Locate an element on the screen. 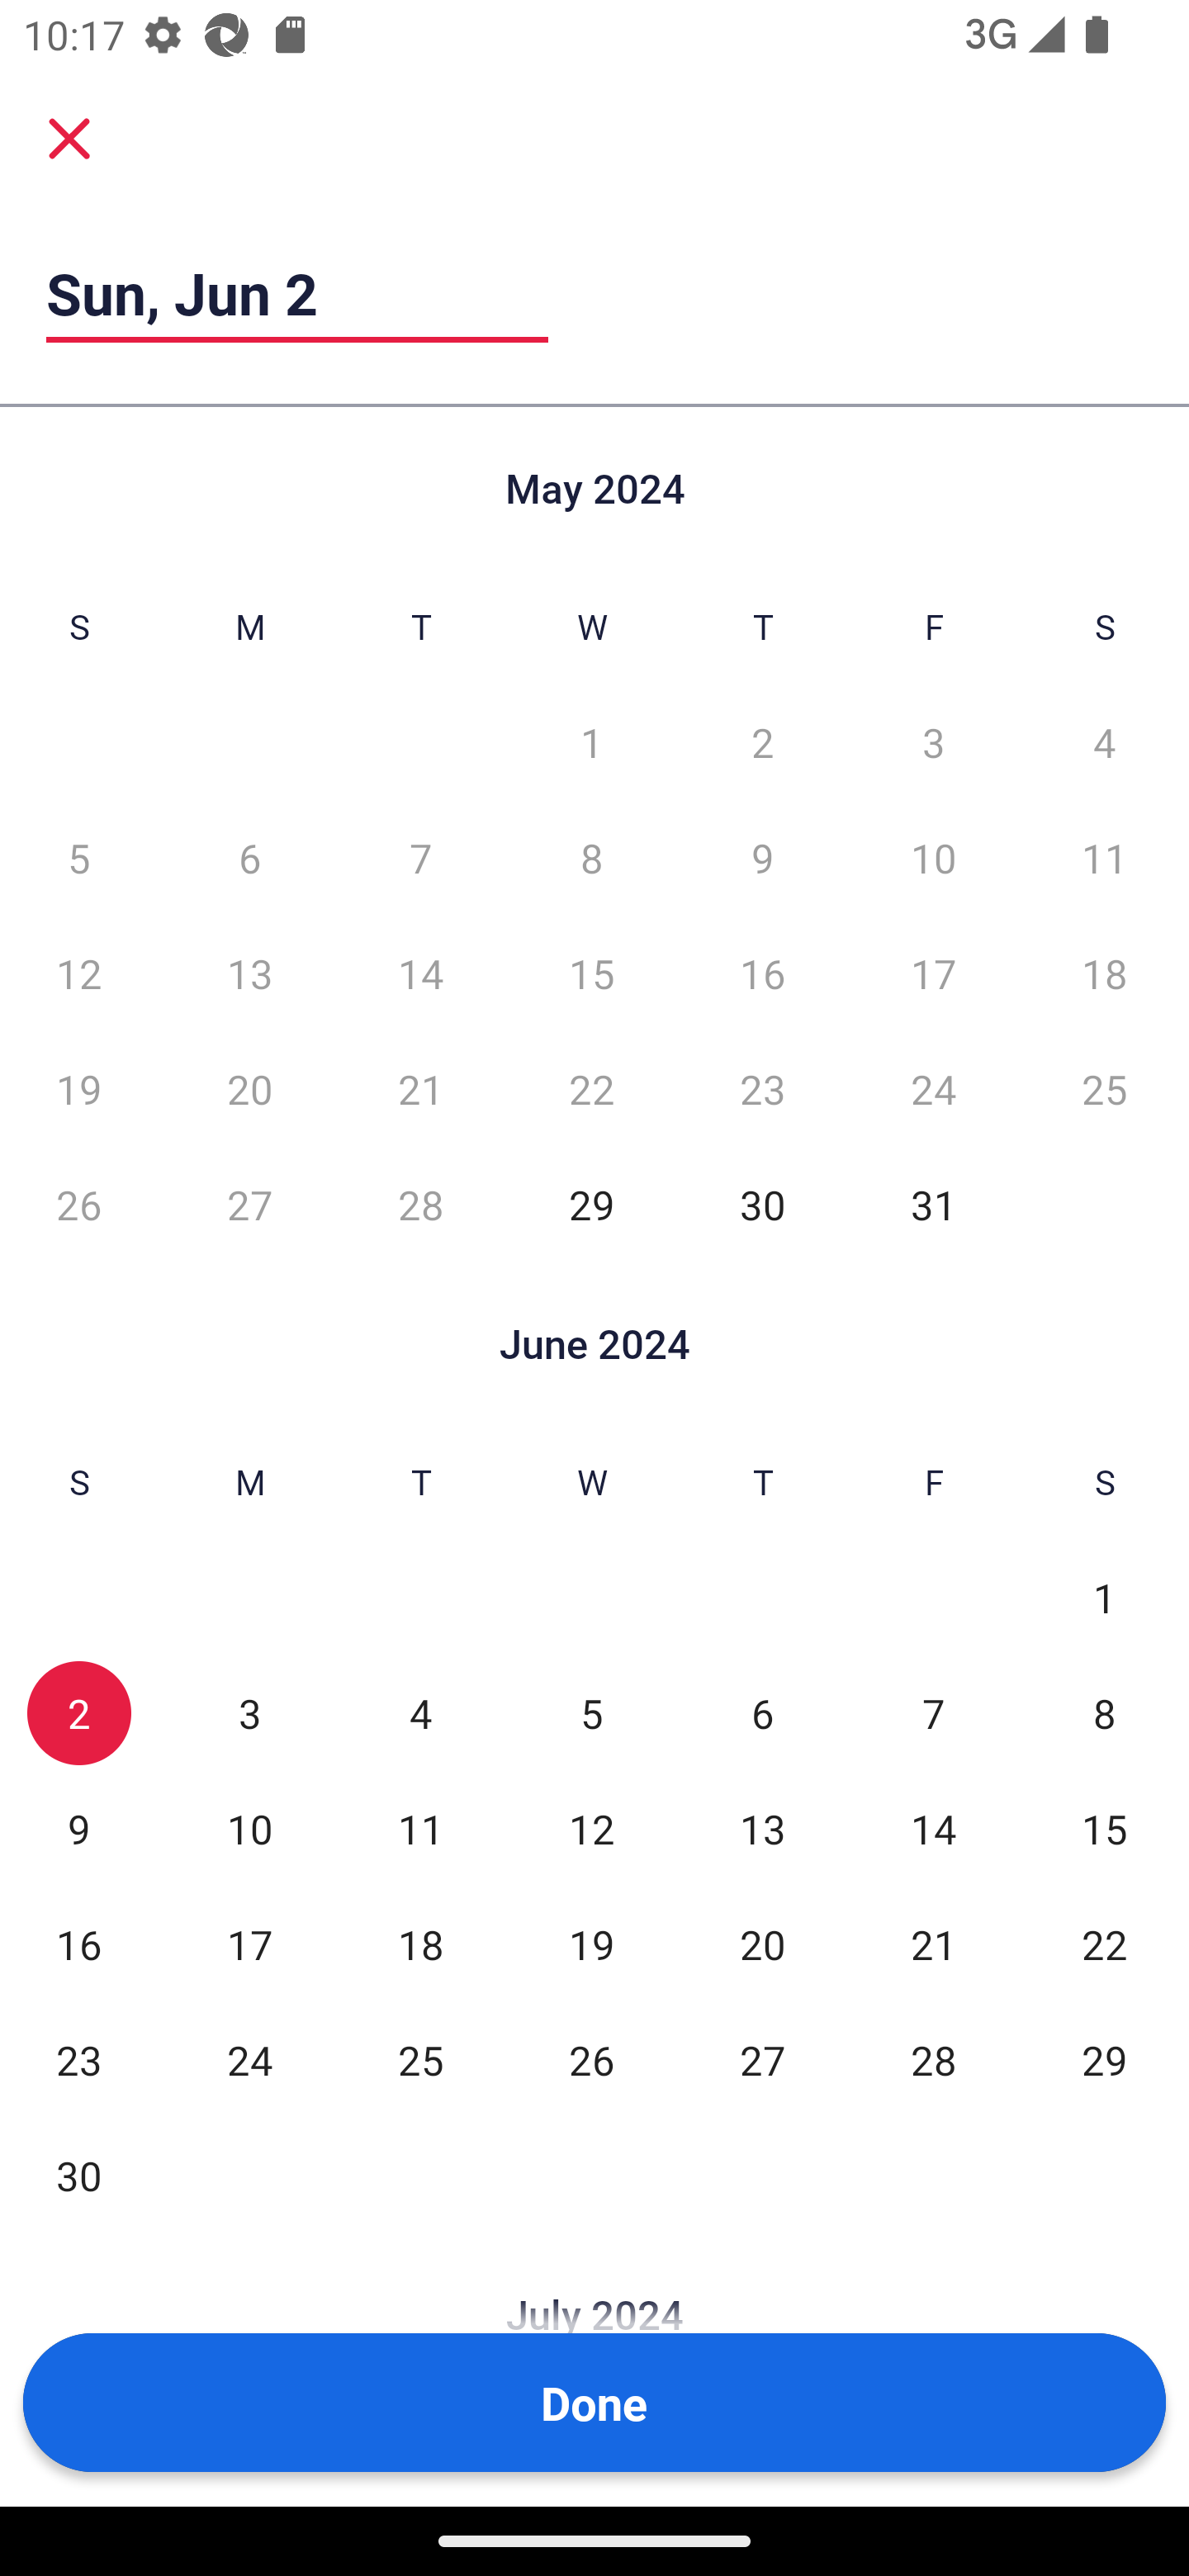  14 Fri, Jun 14, Not Selected is located at coordinates (933, 1828).